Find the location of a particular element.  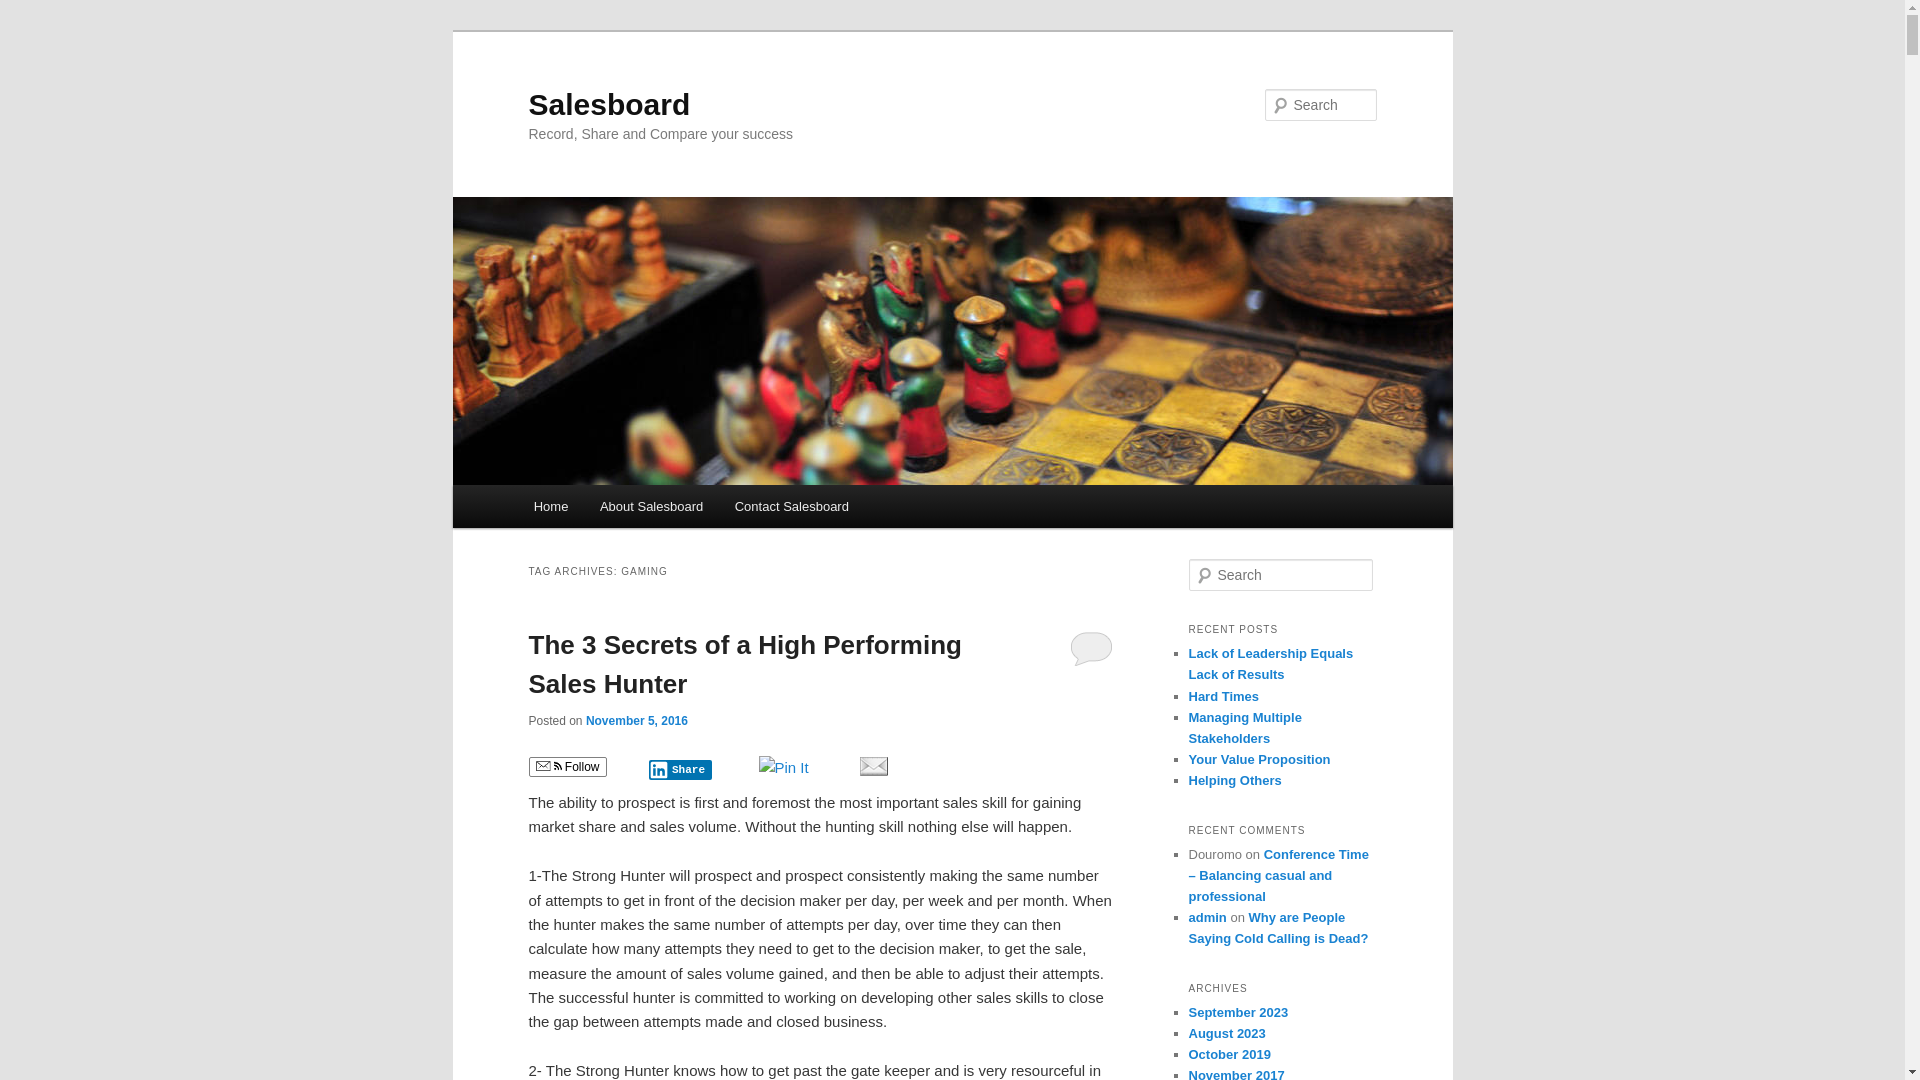

September 2023 is located at coordinates (1238, 1012).